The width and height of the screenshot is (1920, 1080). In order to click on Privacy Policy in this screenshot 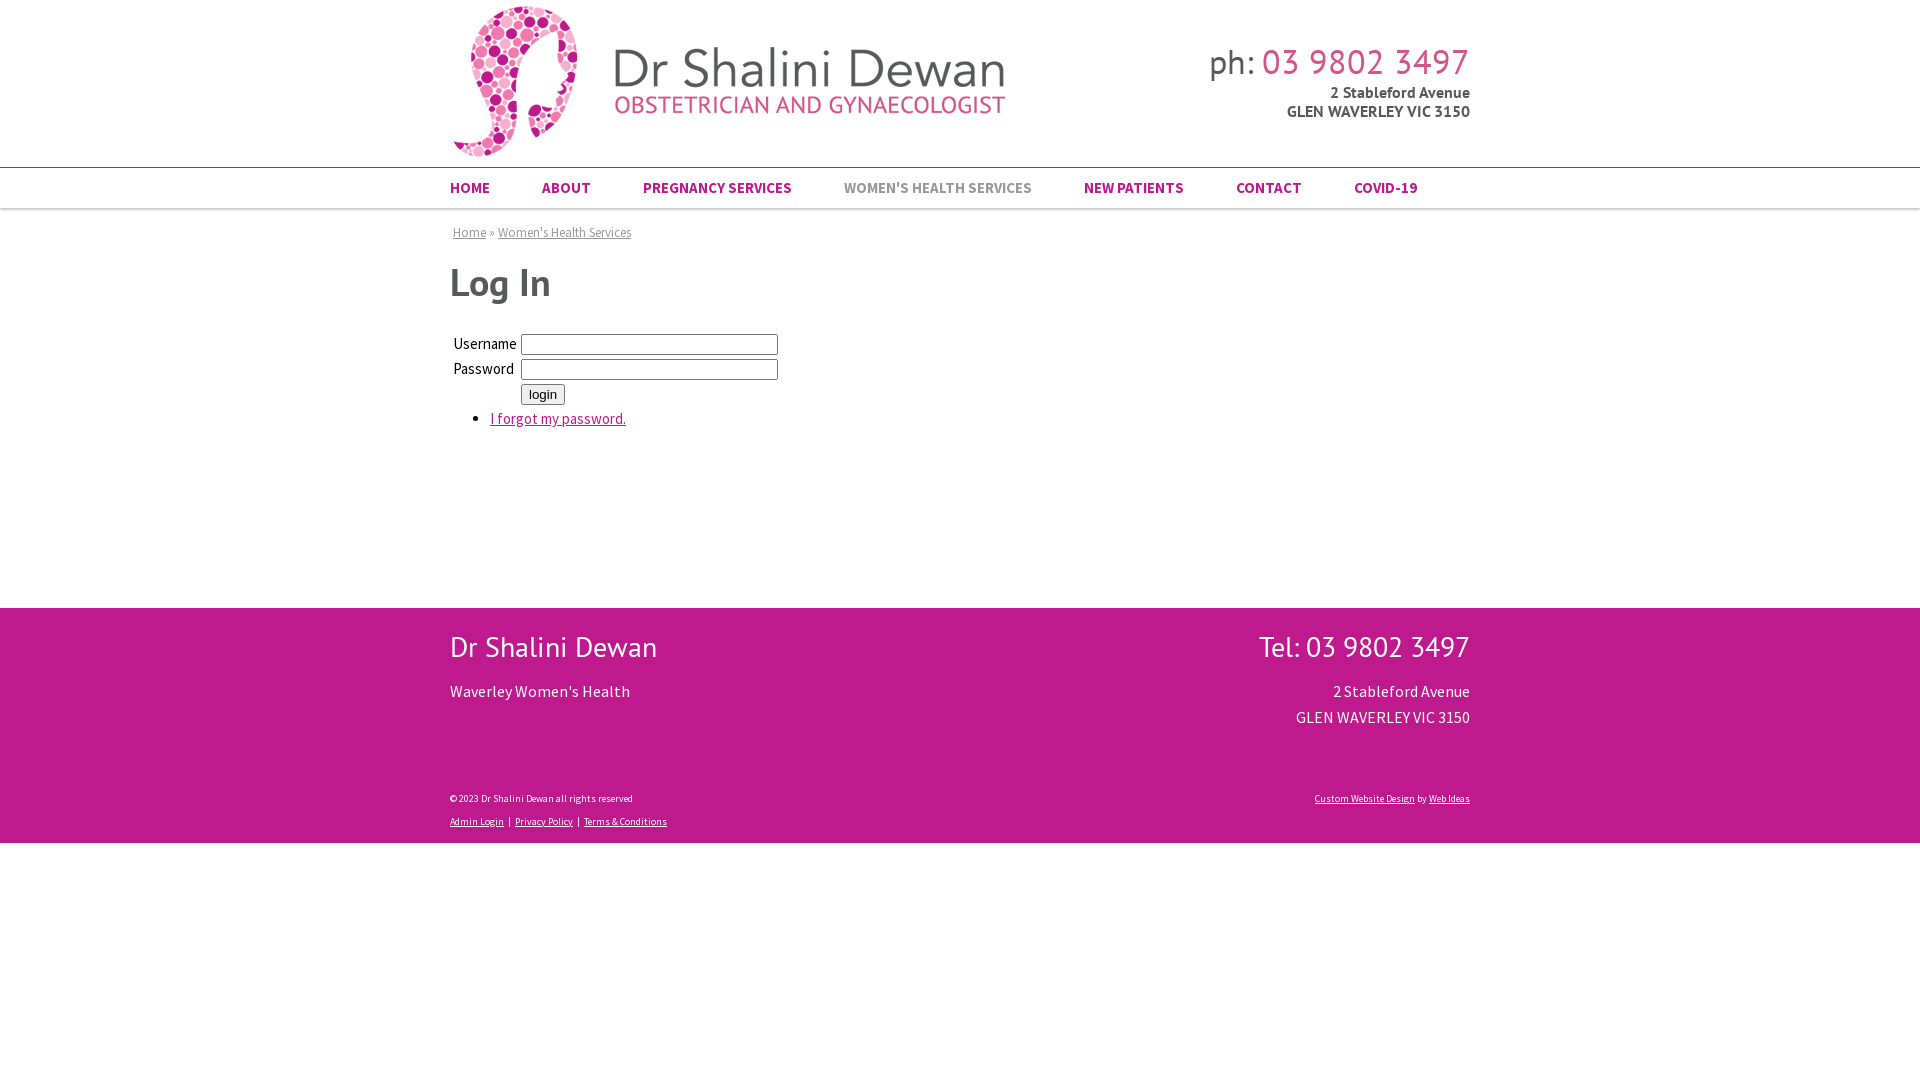, I will do `click(544, 822)`.